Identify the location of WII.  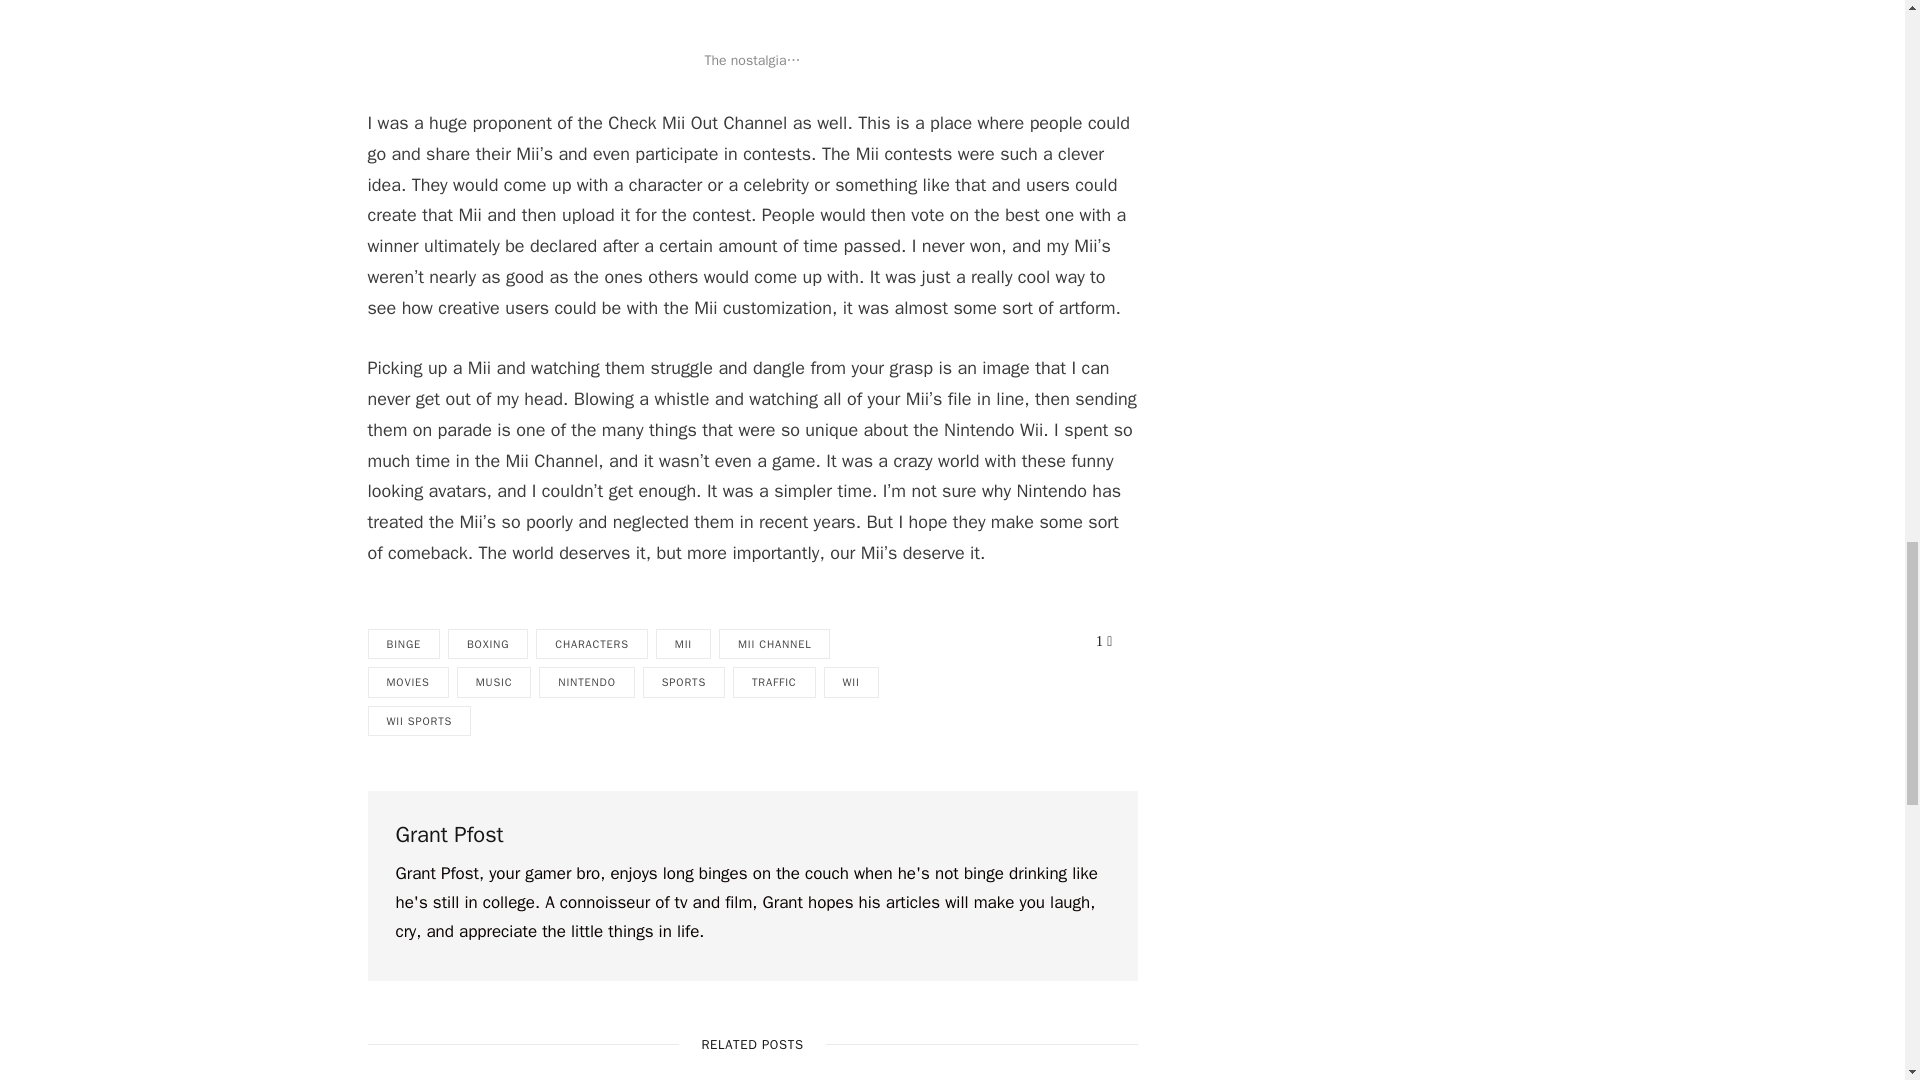
(851, 682).